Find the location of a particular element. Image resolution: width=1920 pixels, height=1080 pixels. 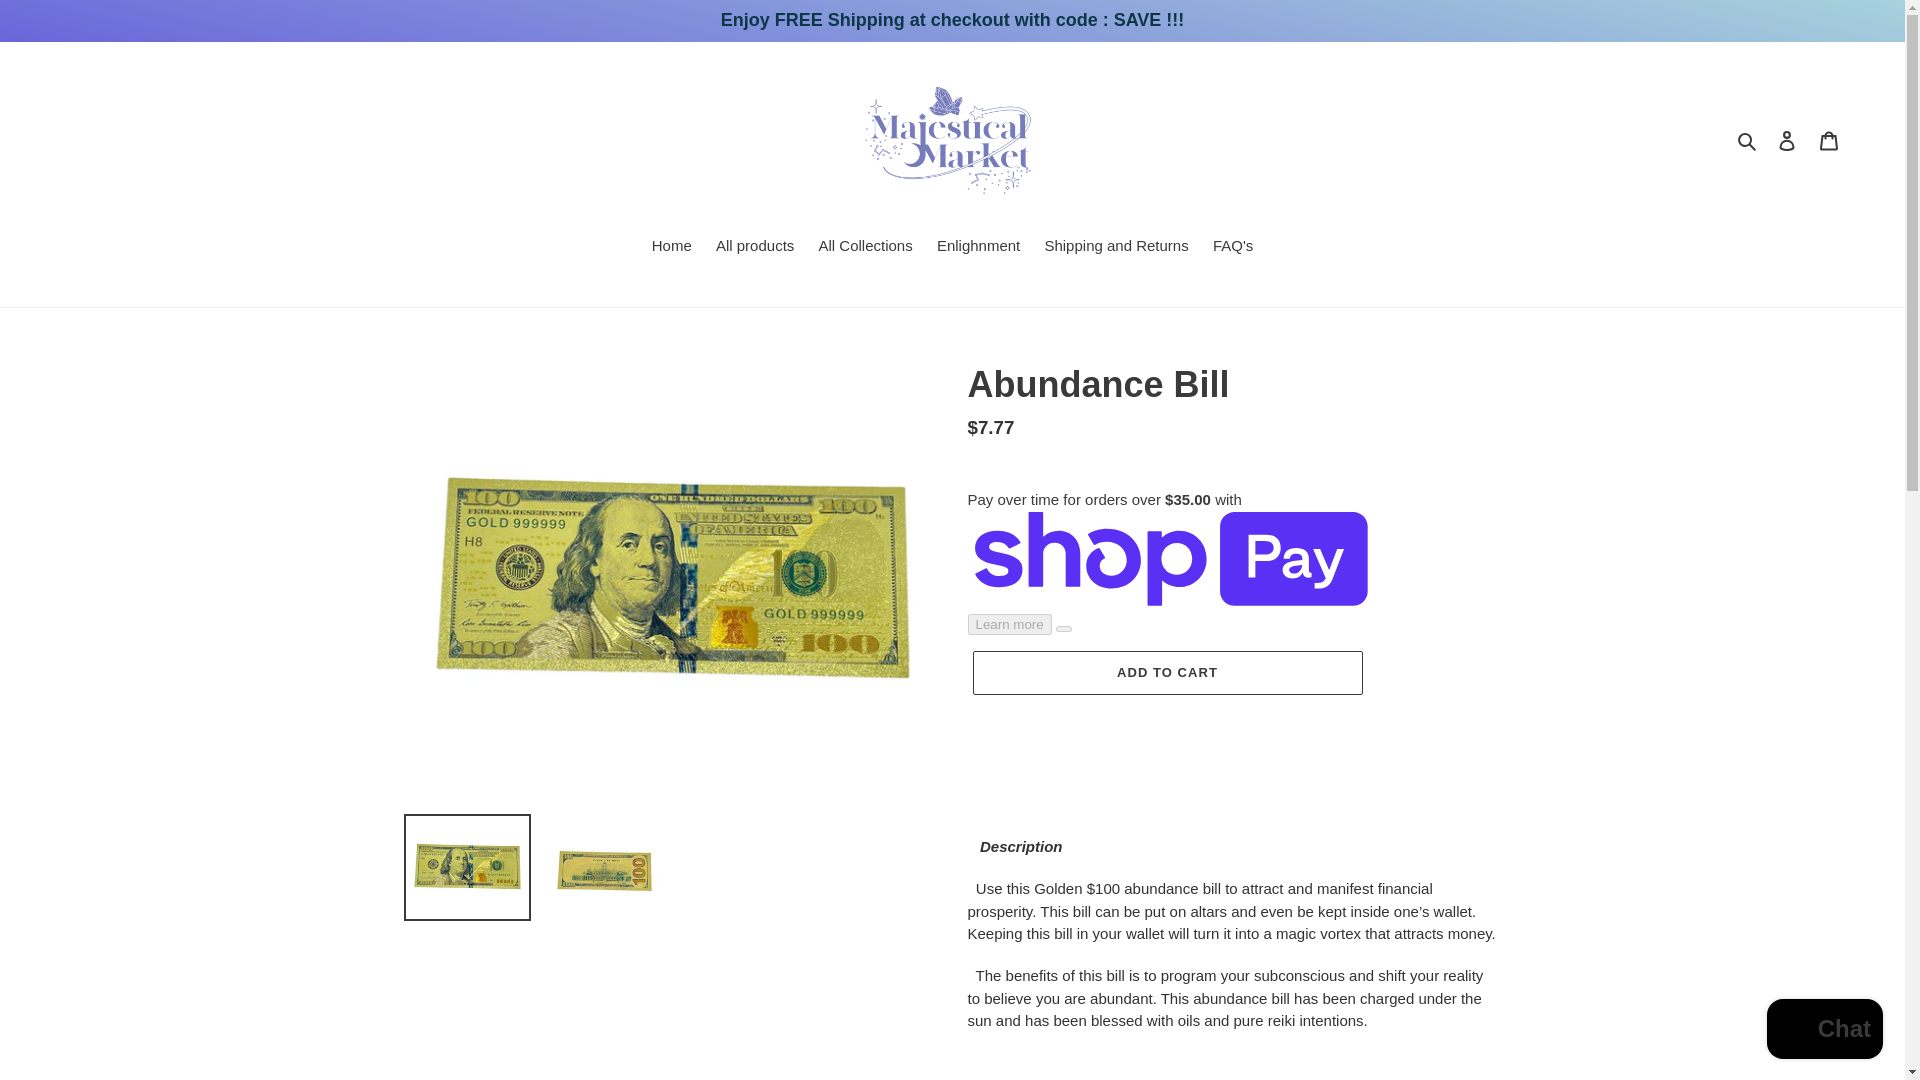

Cart is located at coordinates (1829, 140).